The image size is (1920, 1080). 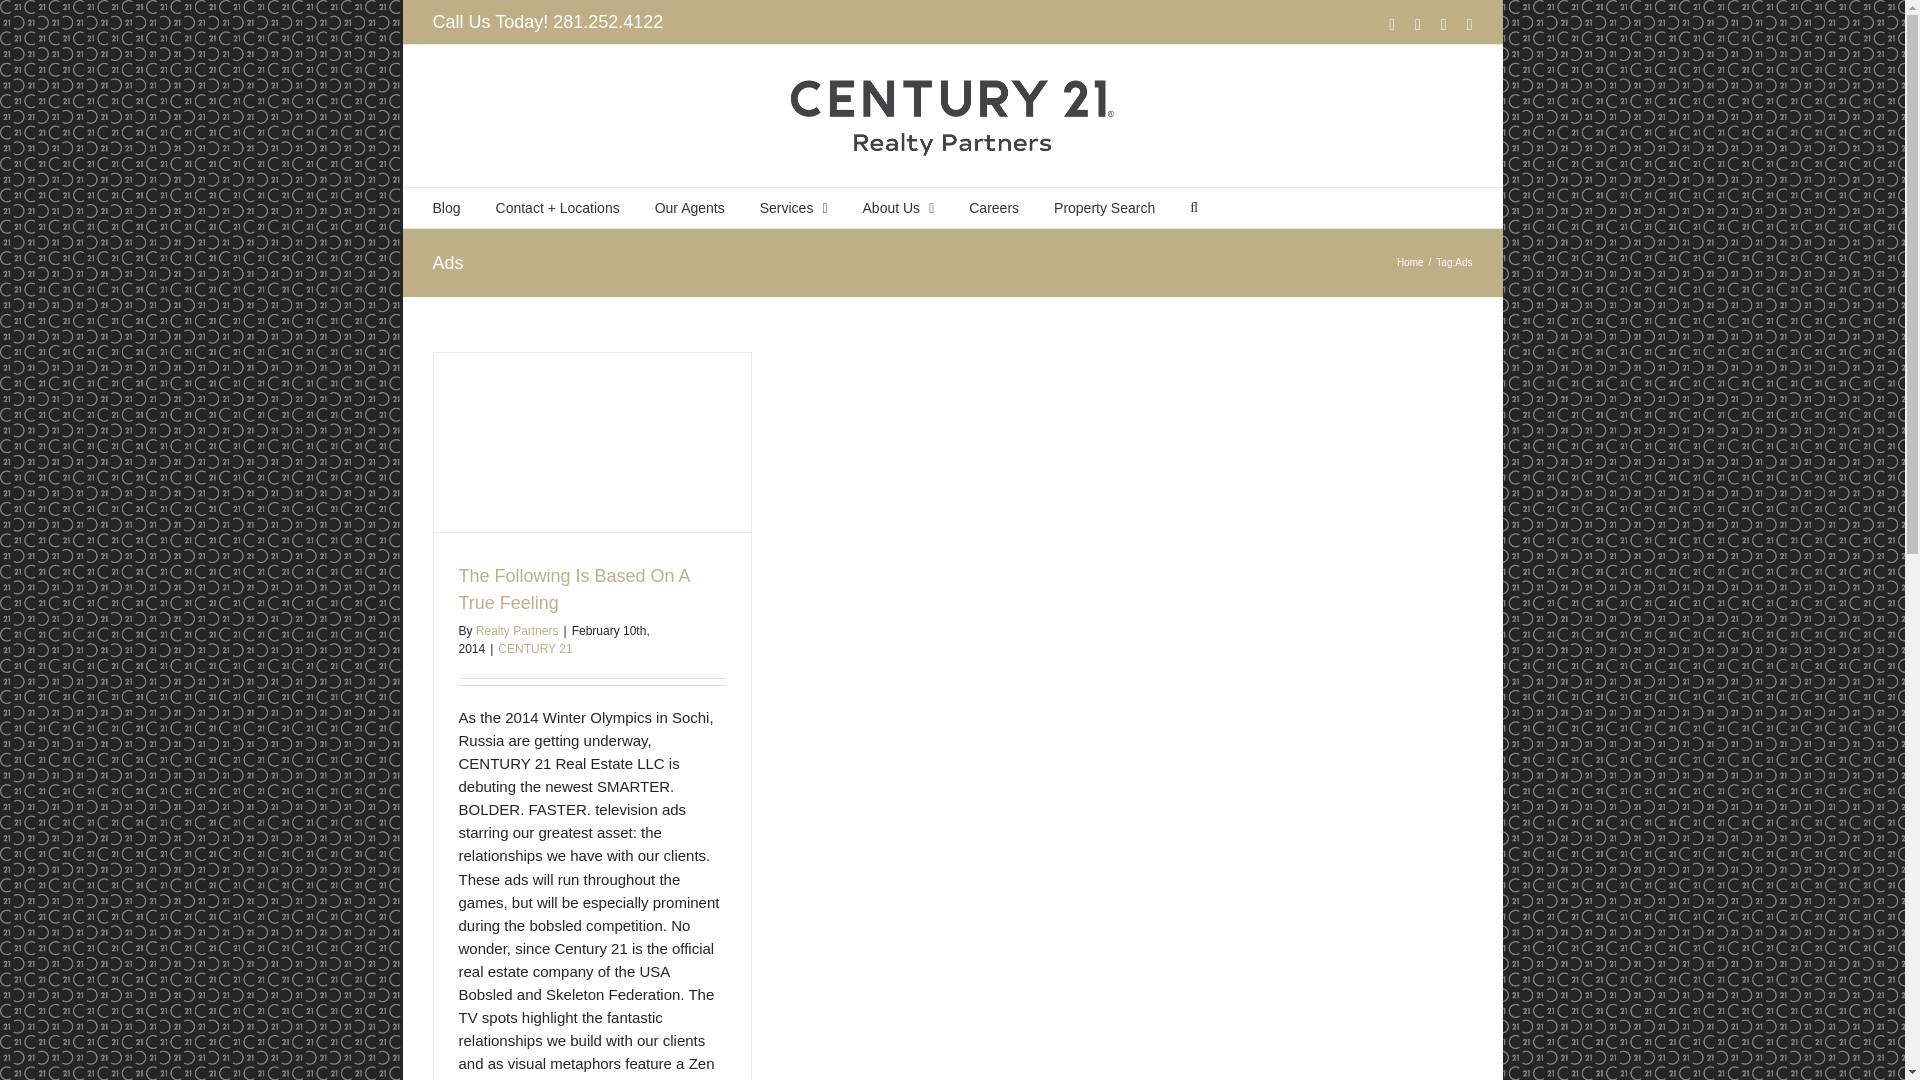 I want to click on Twitter, so click(x=1444, y=25).